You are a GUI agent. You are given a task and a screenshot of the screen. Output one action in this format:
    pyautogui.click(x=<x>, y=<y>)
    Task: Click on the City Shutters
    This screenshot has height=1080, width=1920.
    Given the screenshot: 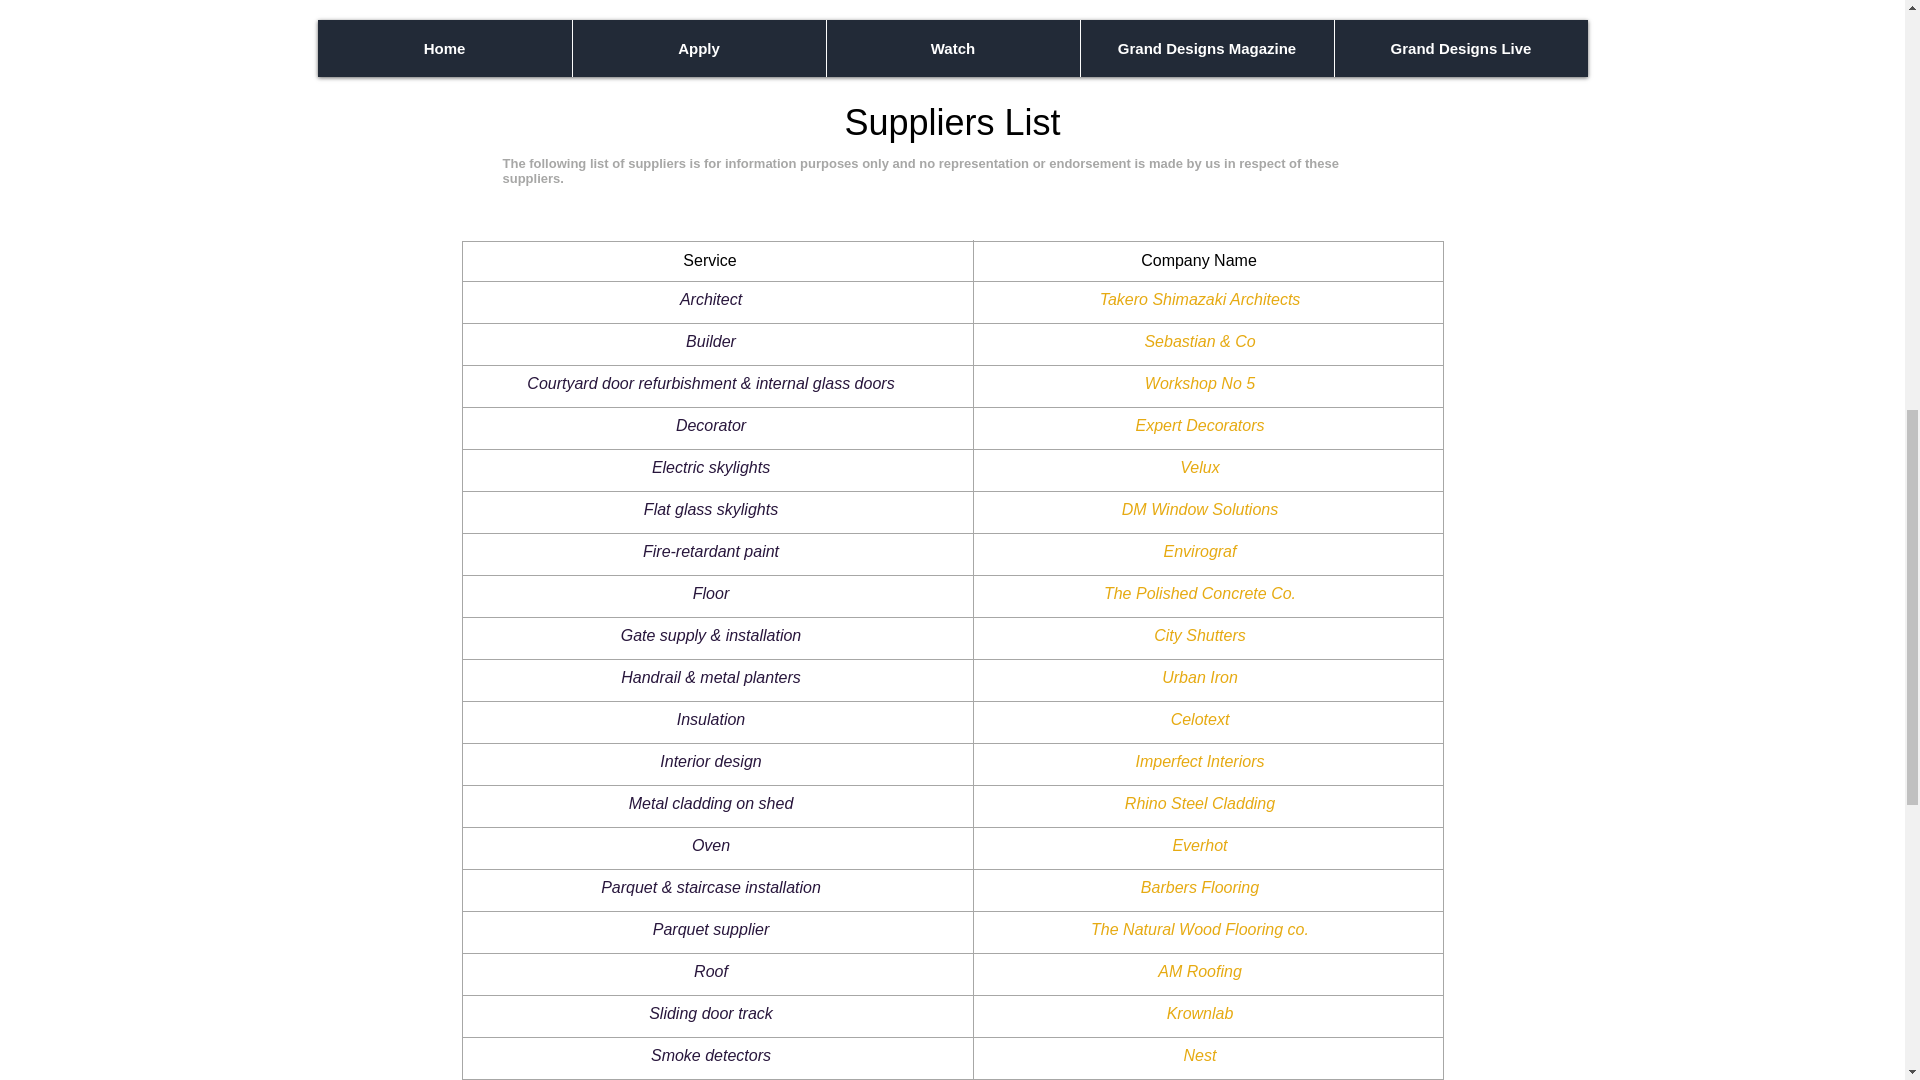 What is the action you would take?
    pyautogui.click(x=1200, y=635)
    